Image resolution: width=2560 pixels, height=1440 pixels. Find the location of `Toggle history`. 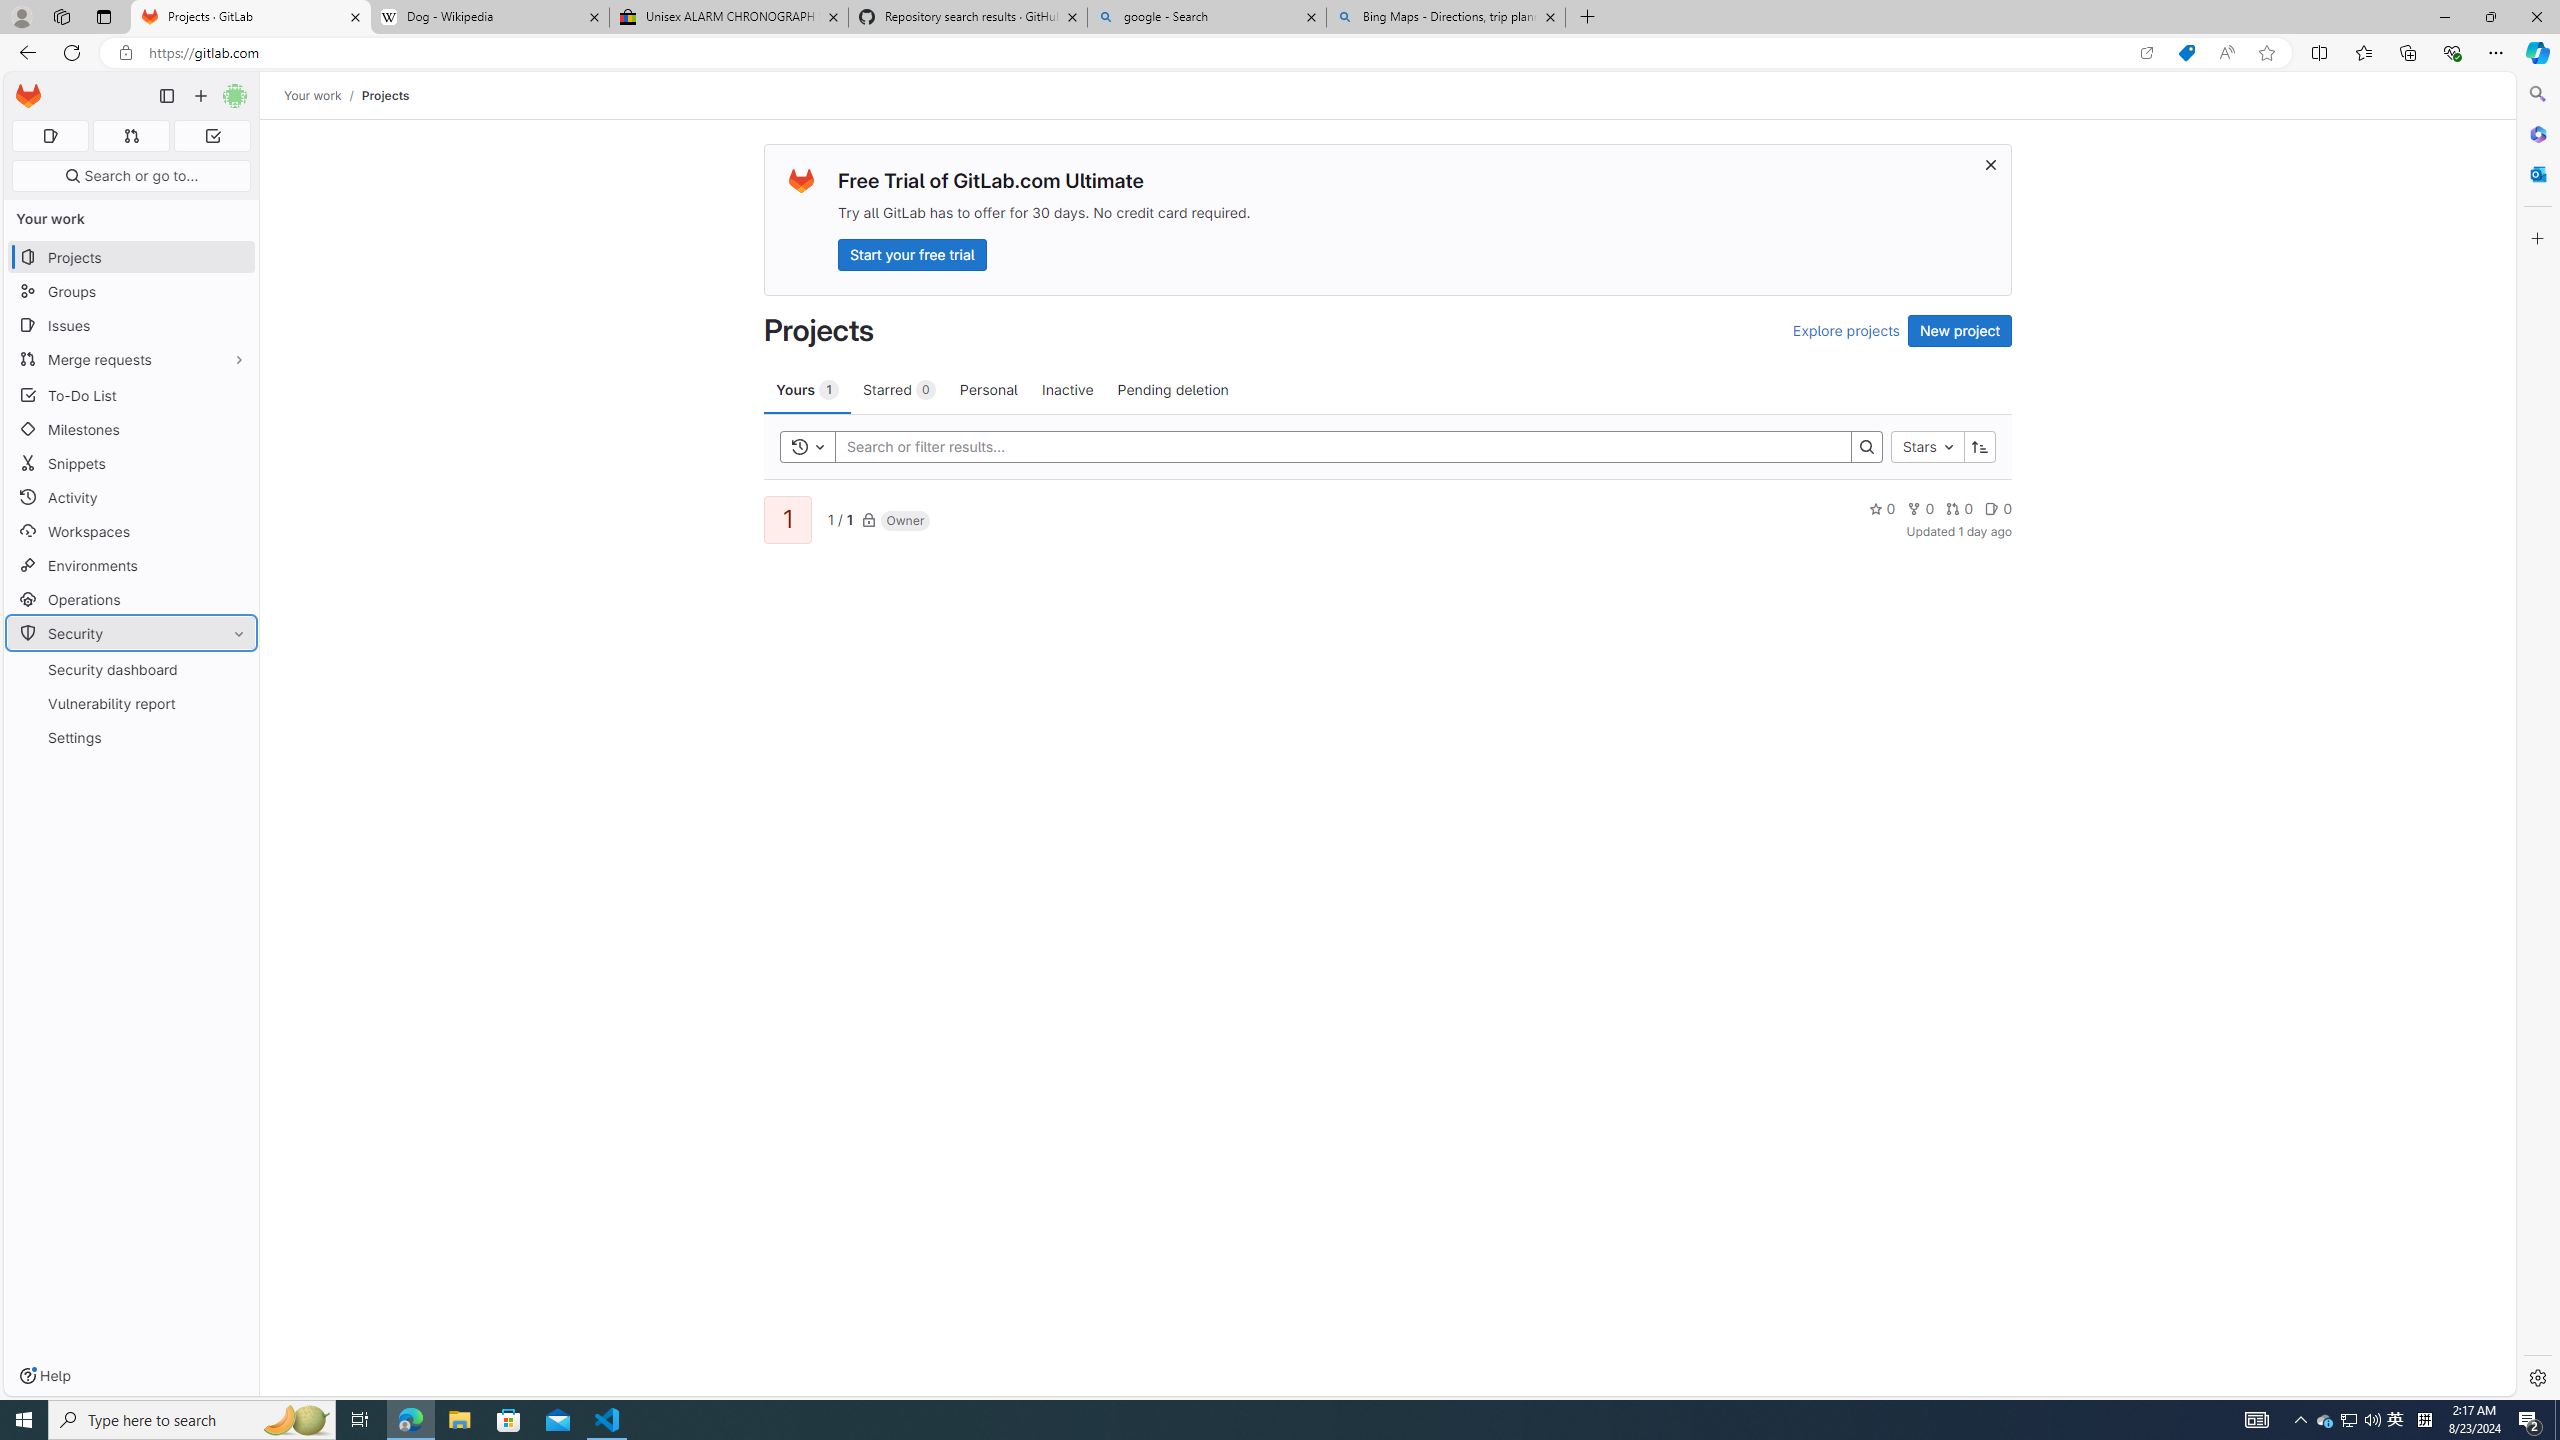

Toggle history is located at coordinates (808, 446).